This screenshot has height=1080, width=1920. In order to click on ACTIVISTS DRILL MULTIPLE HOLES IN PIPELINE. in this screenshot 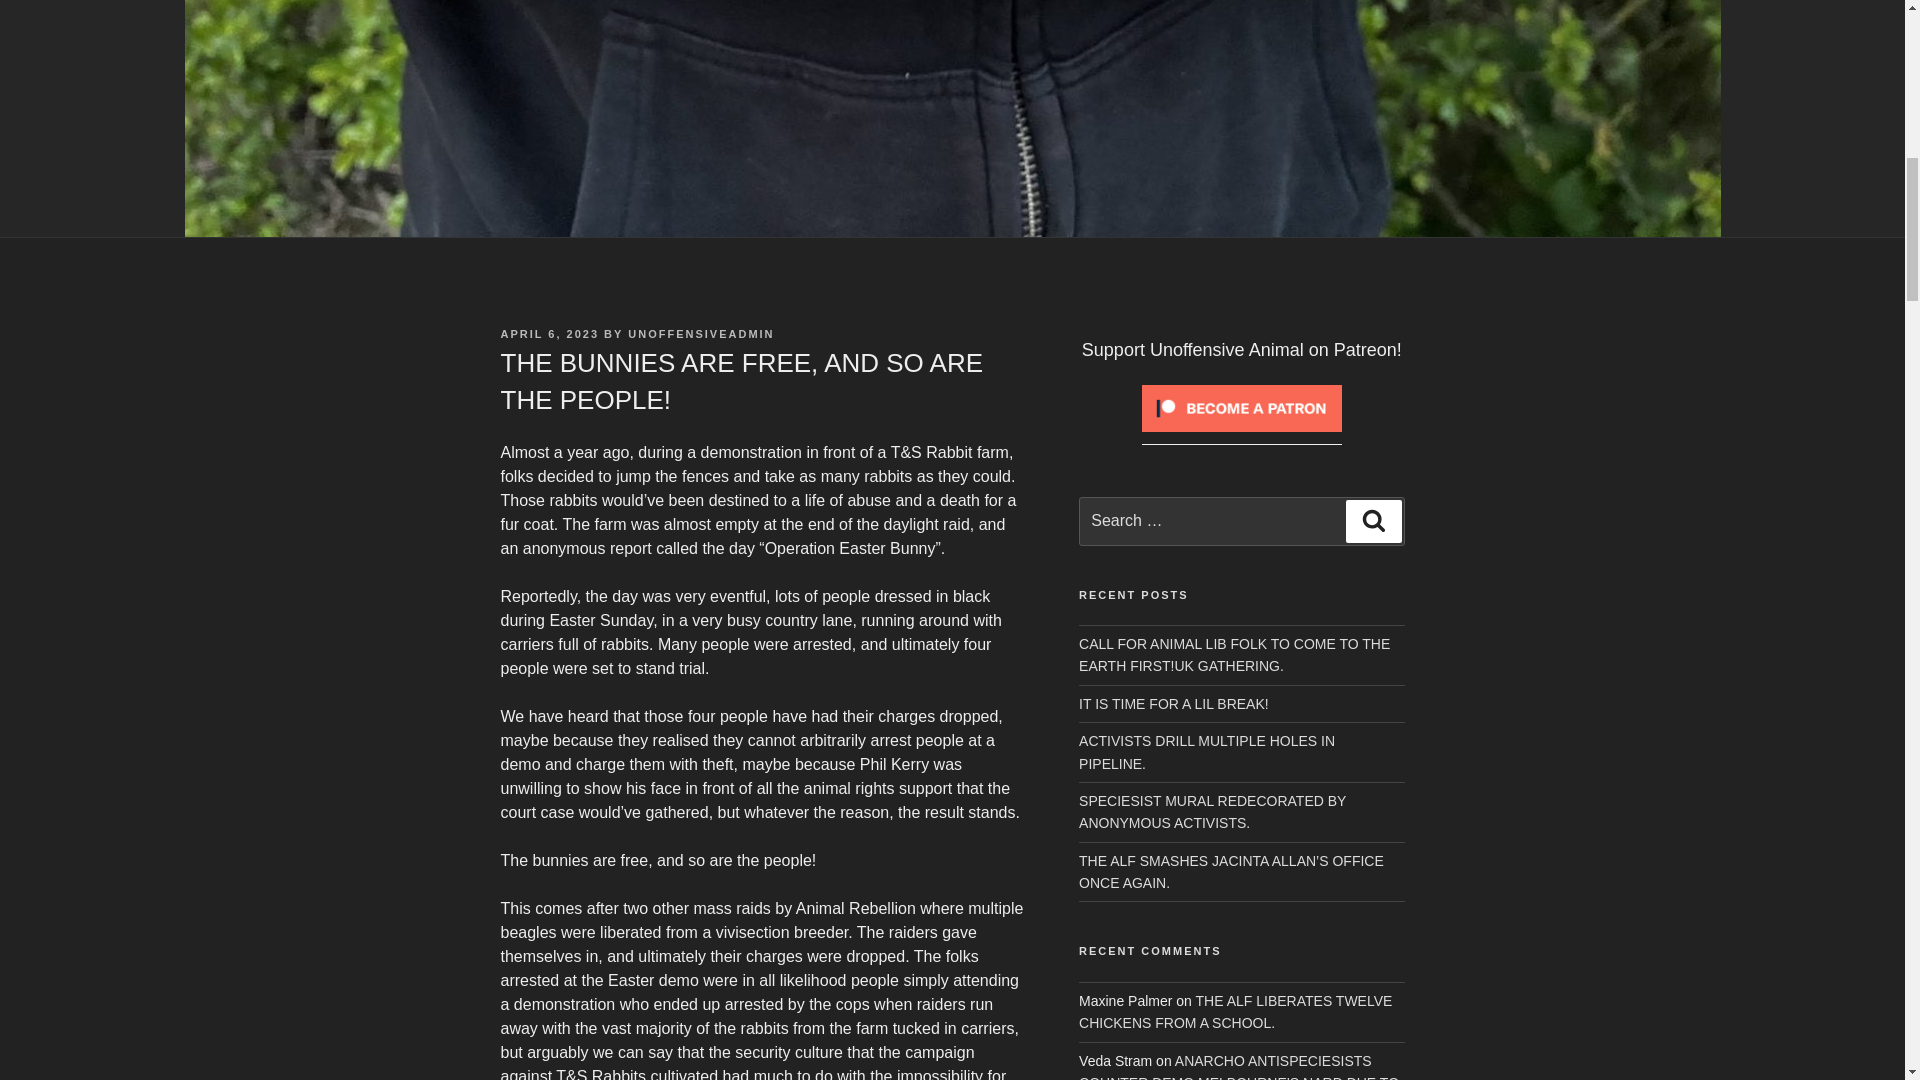, I will do `click(1206, 752)`.